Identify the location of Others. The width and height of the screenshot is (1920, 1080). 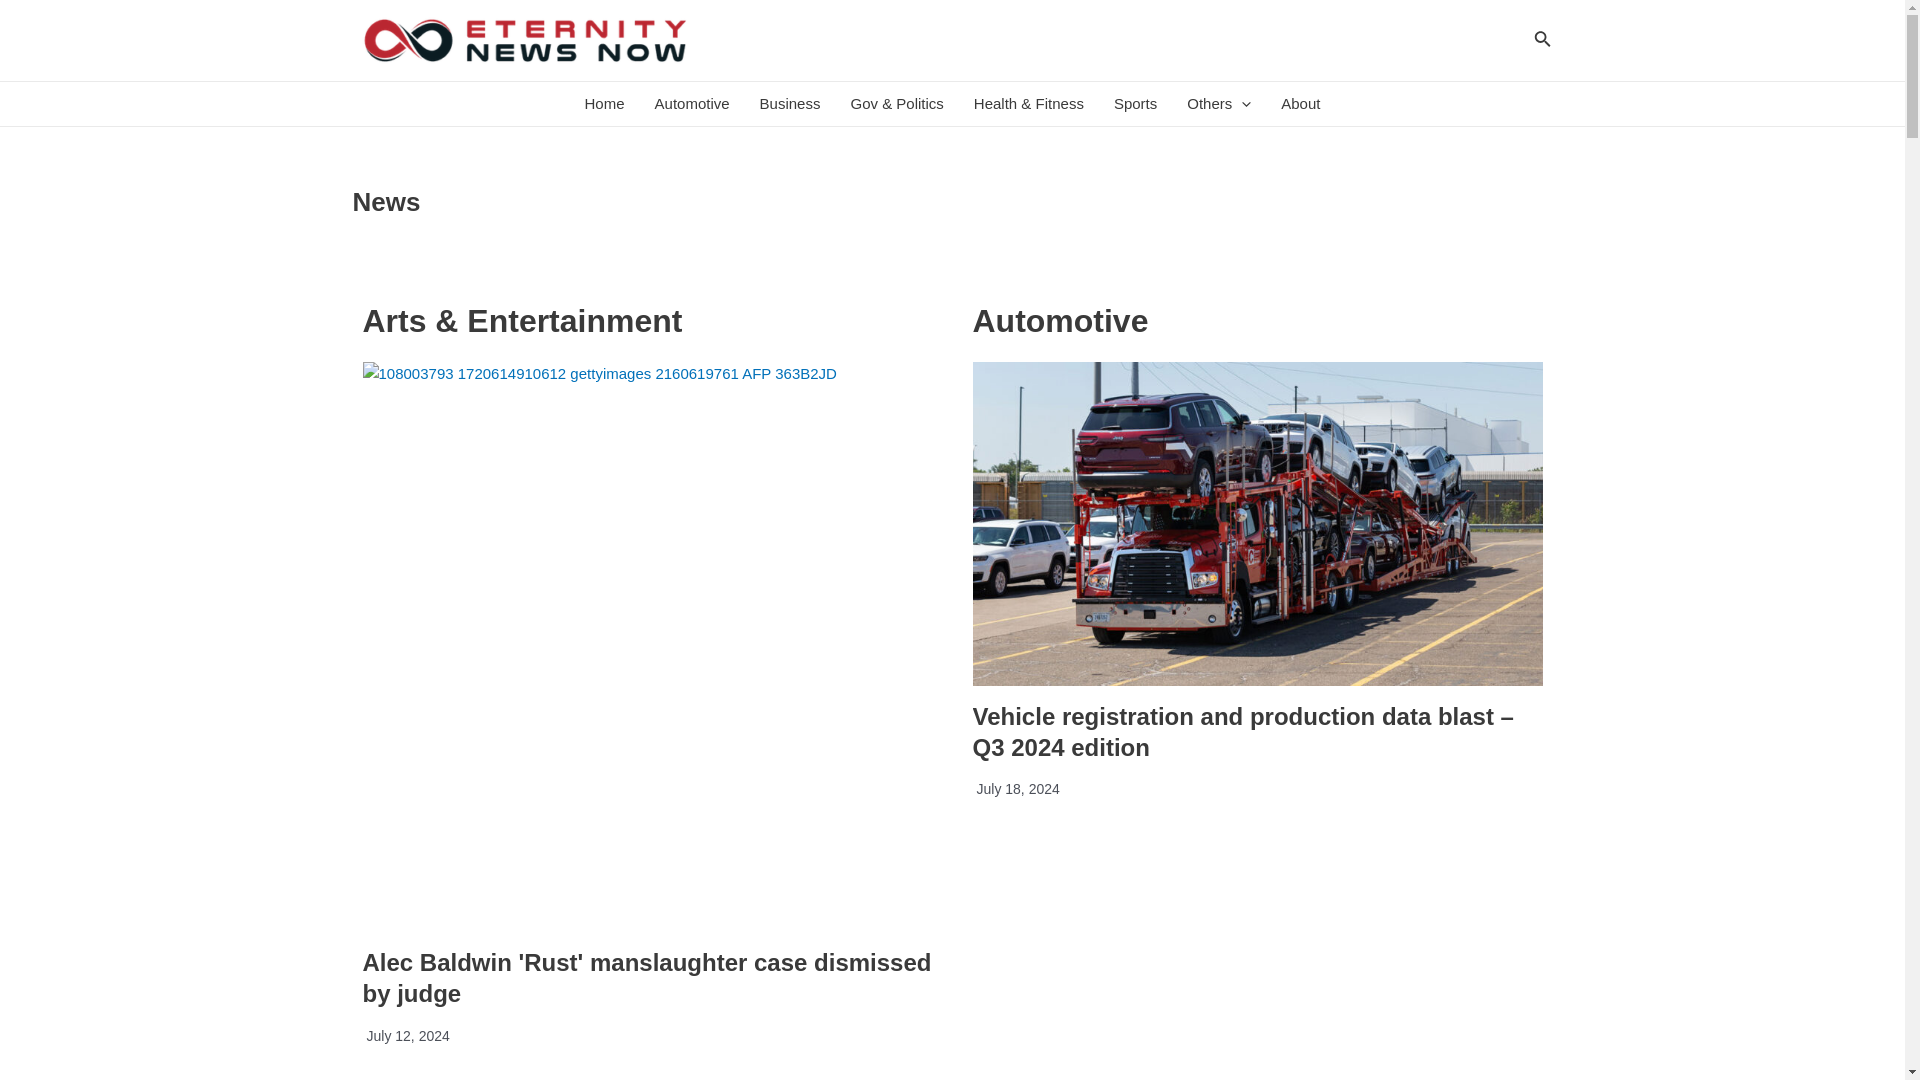
(1218, 104).